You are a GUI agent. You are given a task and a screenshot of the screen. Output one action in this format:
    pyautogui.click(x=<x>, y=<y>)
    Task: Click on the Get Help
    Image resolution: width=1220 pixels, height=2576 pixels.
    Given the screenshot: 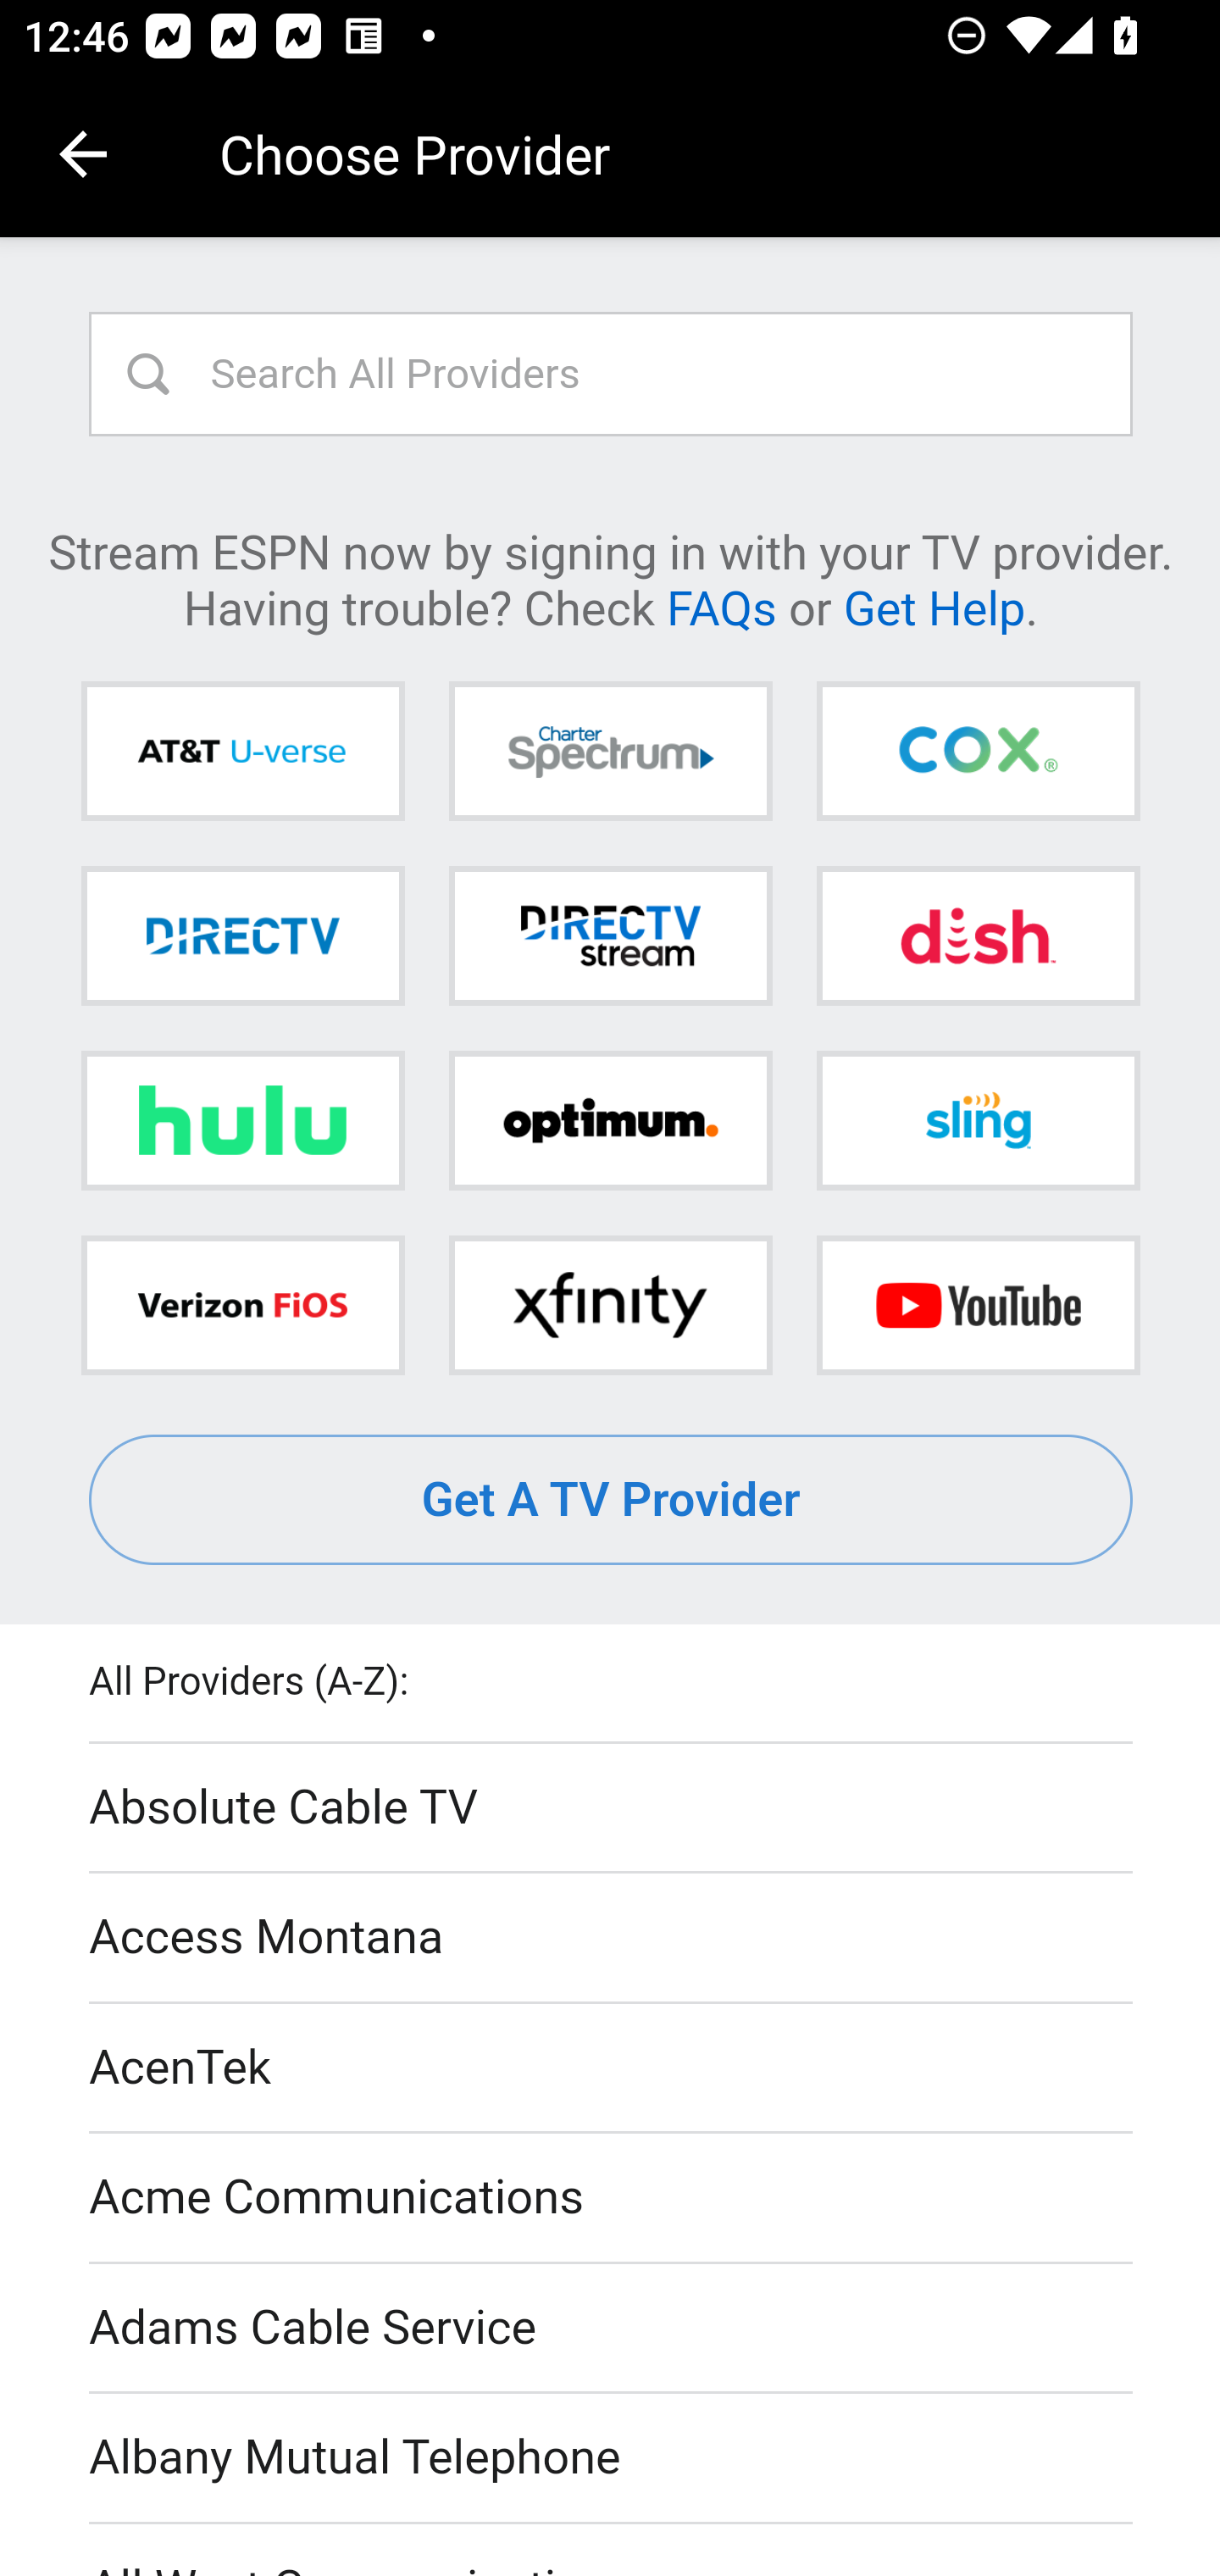 What is the action you would take?
    pyautogui.click(x=934, y=606)
    